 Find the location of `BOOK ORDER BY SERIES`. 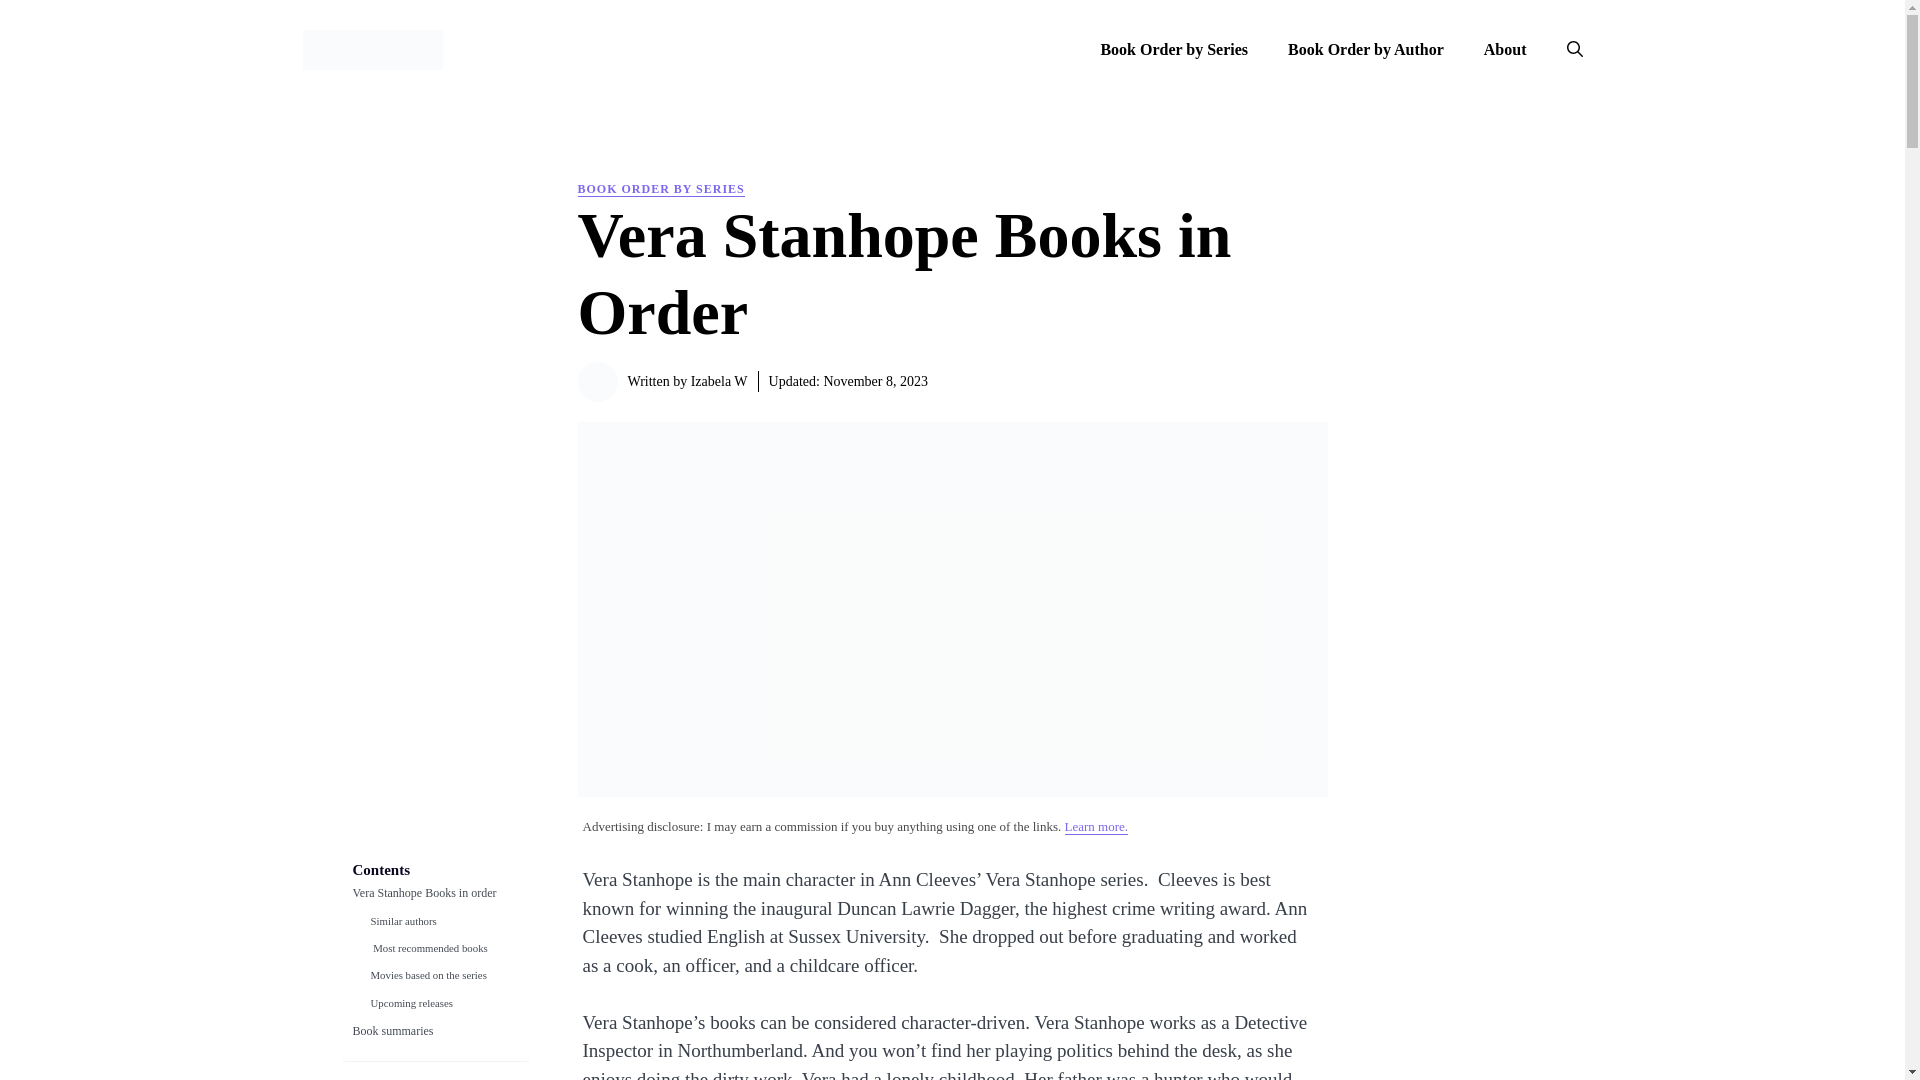

BOOK ORDER BY SERIES is located at coordinates (660, 189).